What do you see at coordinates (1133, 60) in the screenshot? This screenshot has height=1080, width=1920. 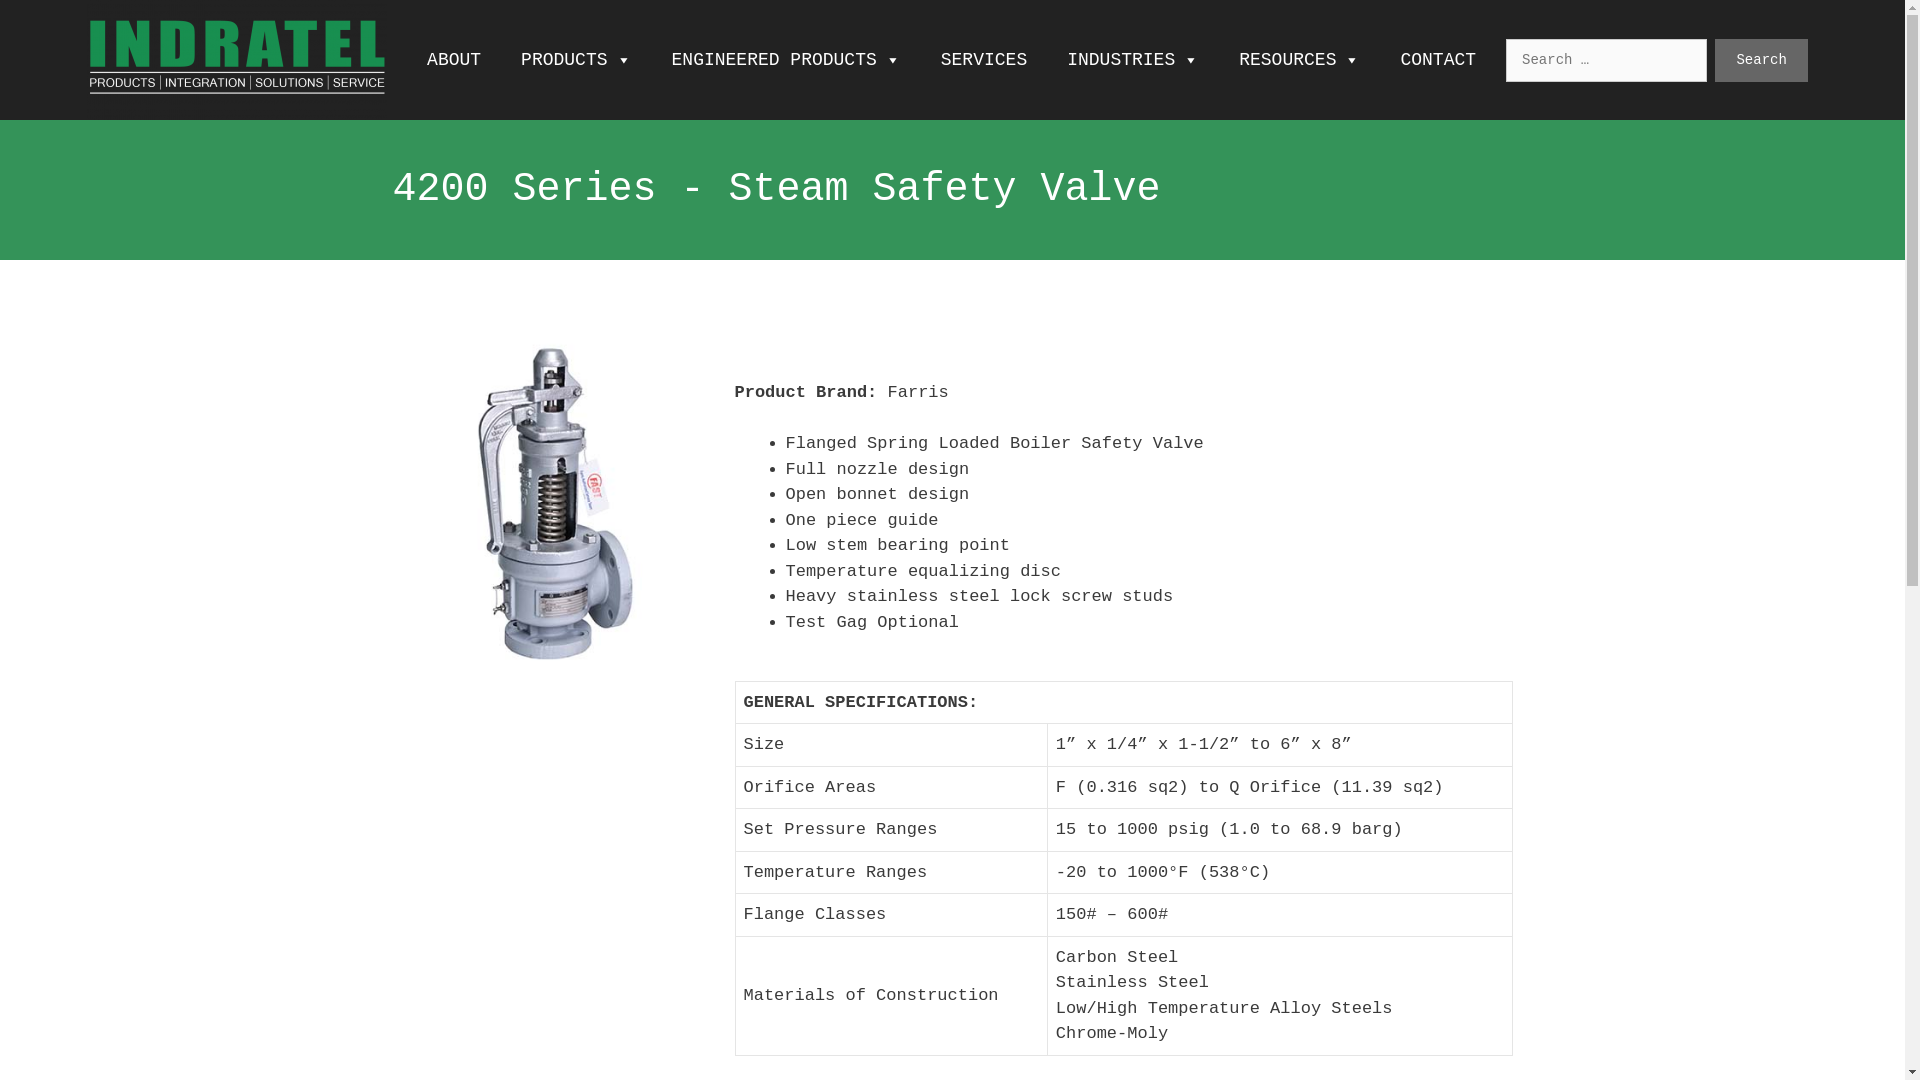 I see `INDUSTRIES` at bounding box center [1133, 60].